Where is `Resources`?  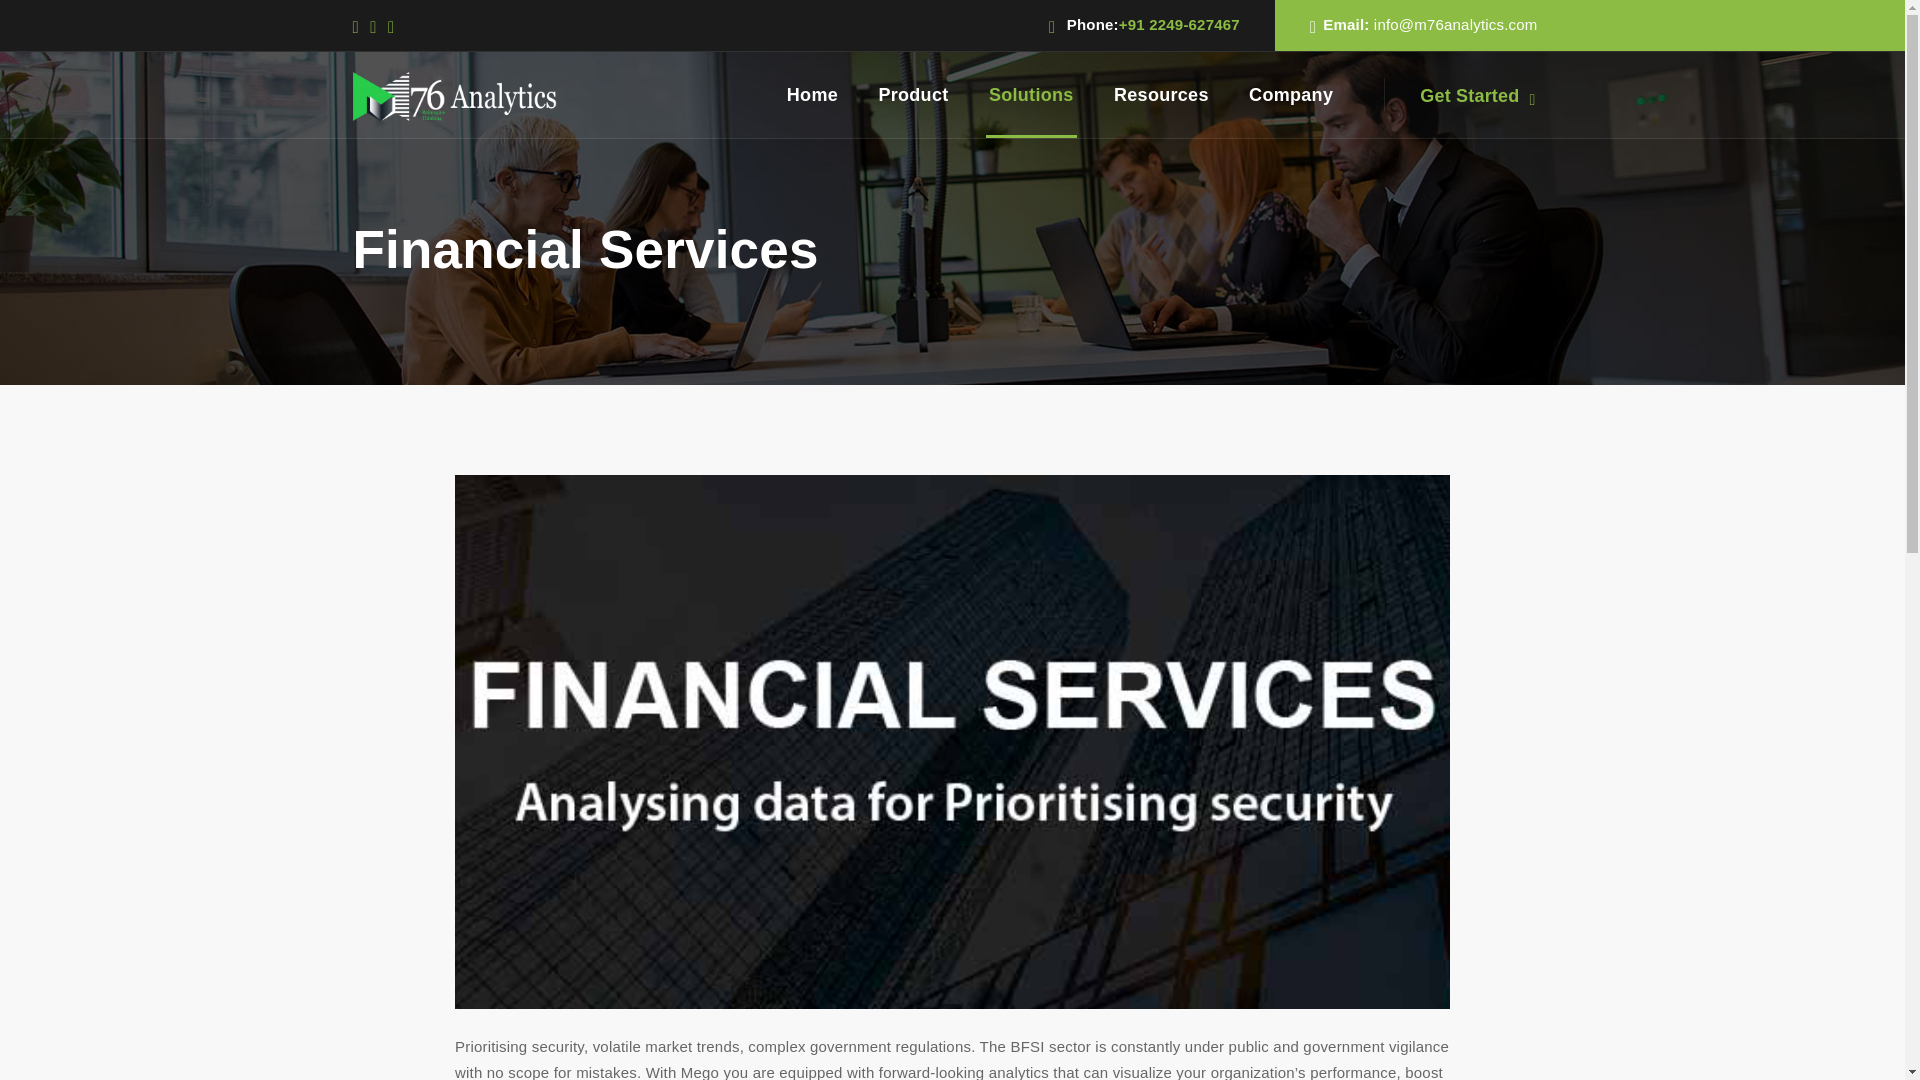 Resources is located at coordinates (1161, 94).